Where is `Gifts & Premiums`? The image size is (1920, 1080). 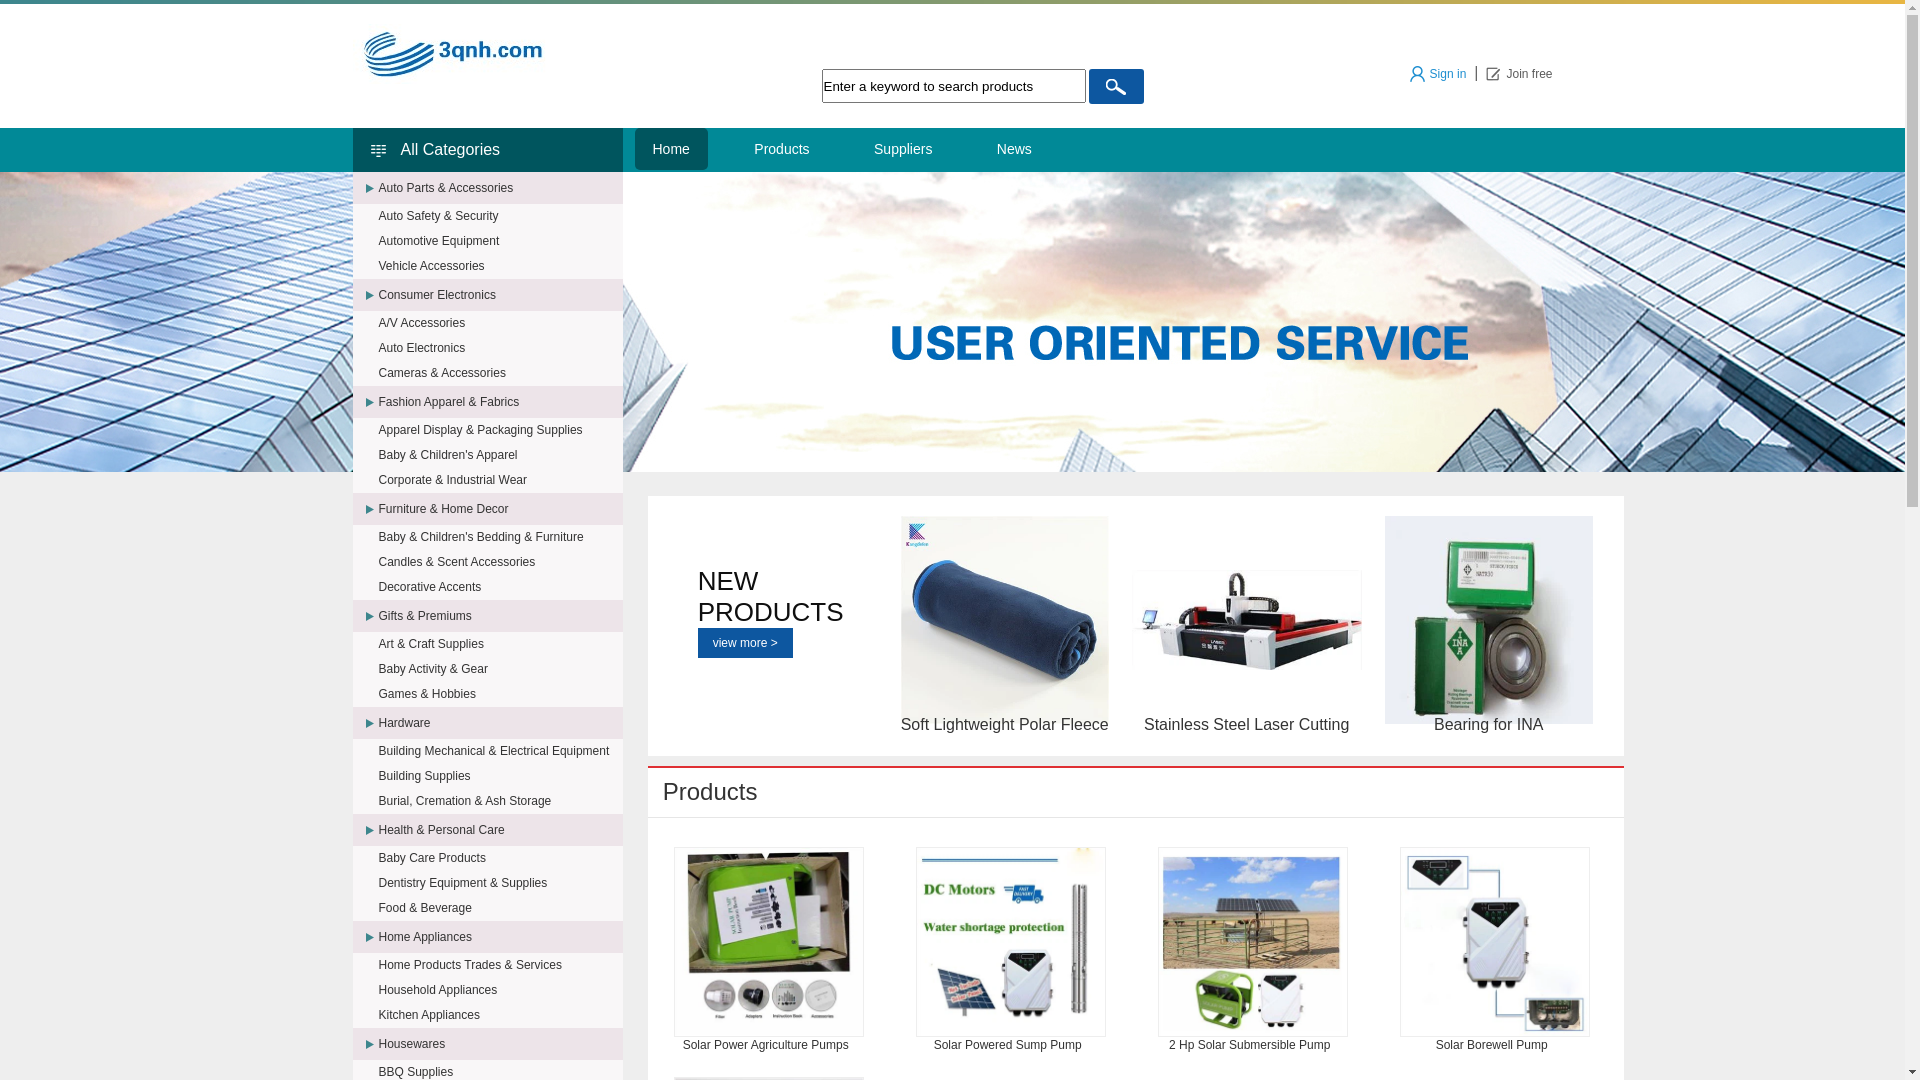
Gifts & Premiums is located at coordinates (500, 616).